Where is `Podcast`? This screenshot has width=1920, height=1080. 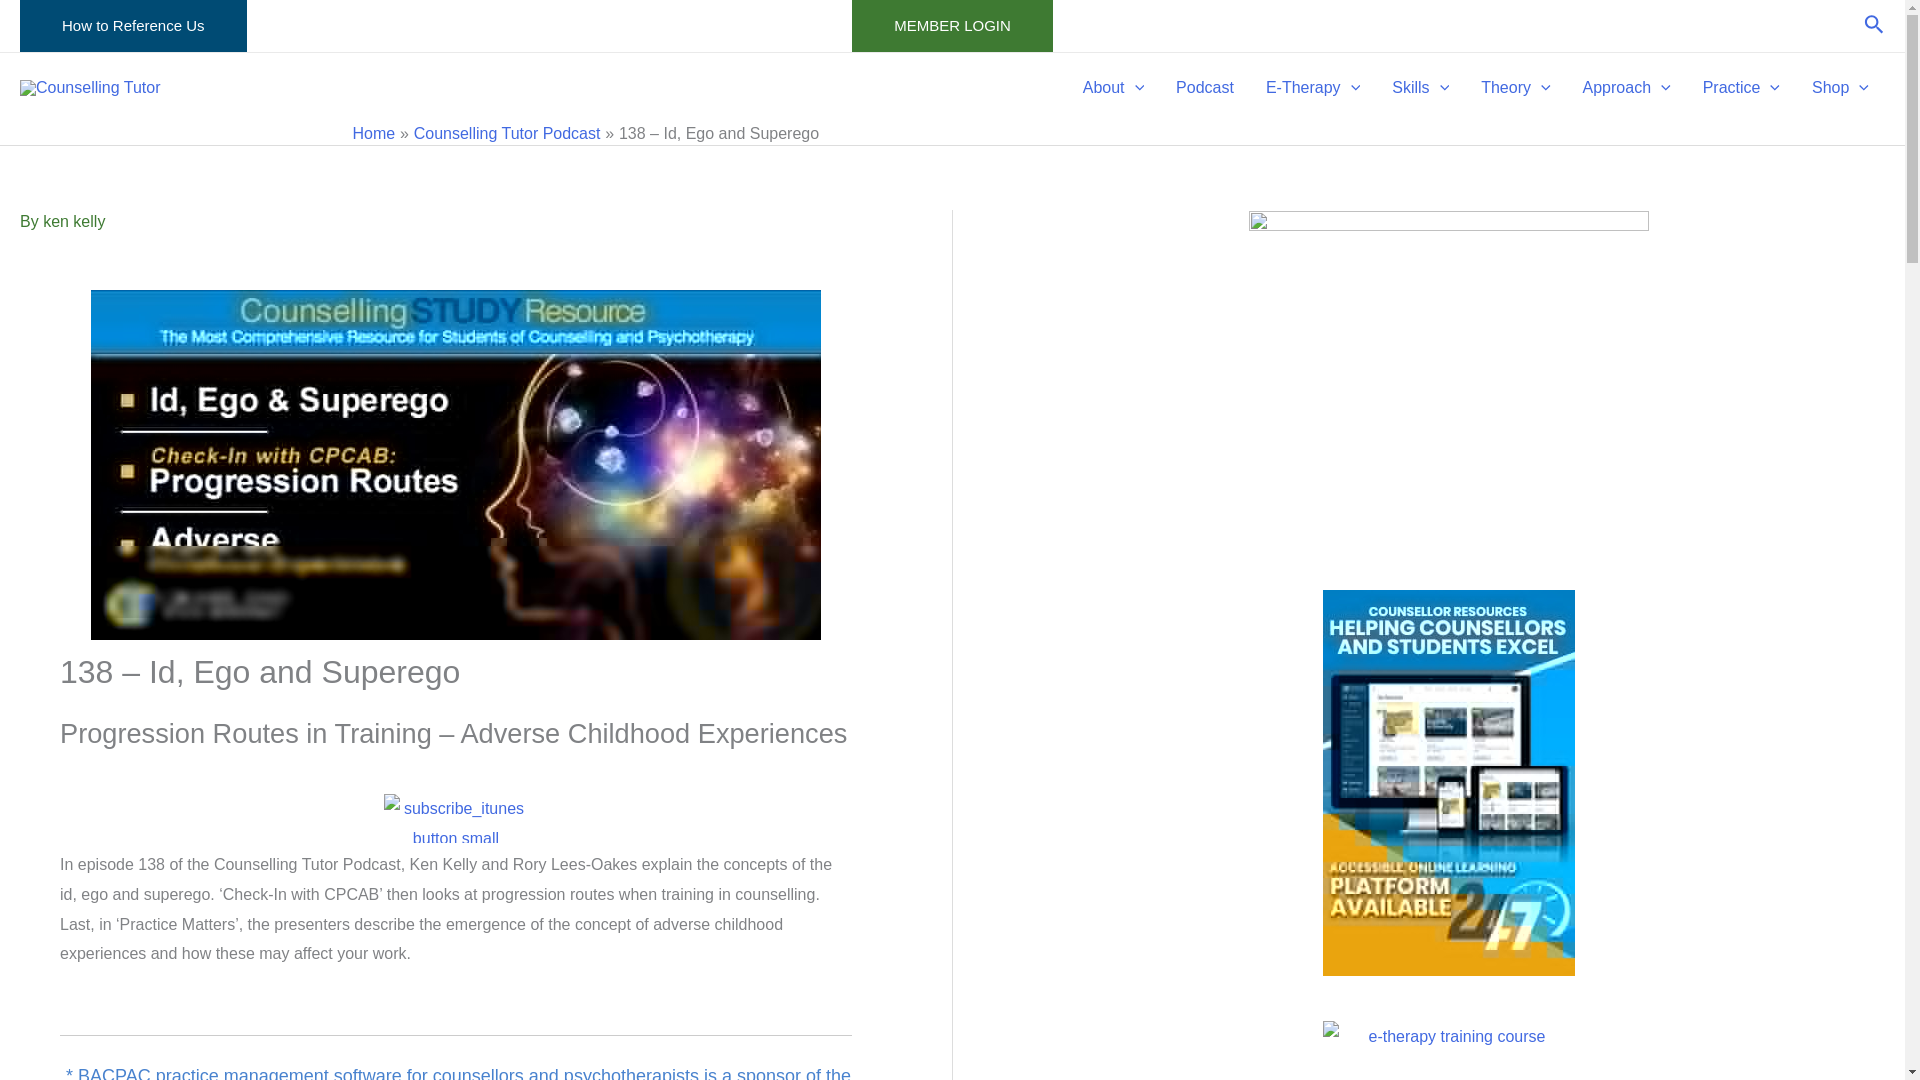
Podcast is located at coordinates (1204, 88).